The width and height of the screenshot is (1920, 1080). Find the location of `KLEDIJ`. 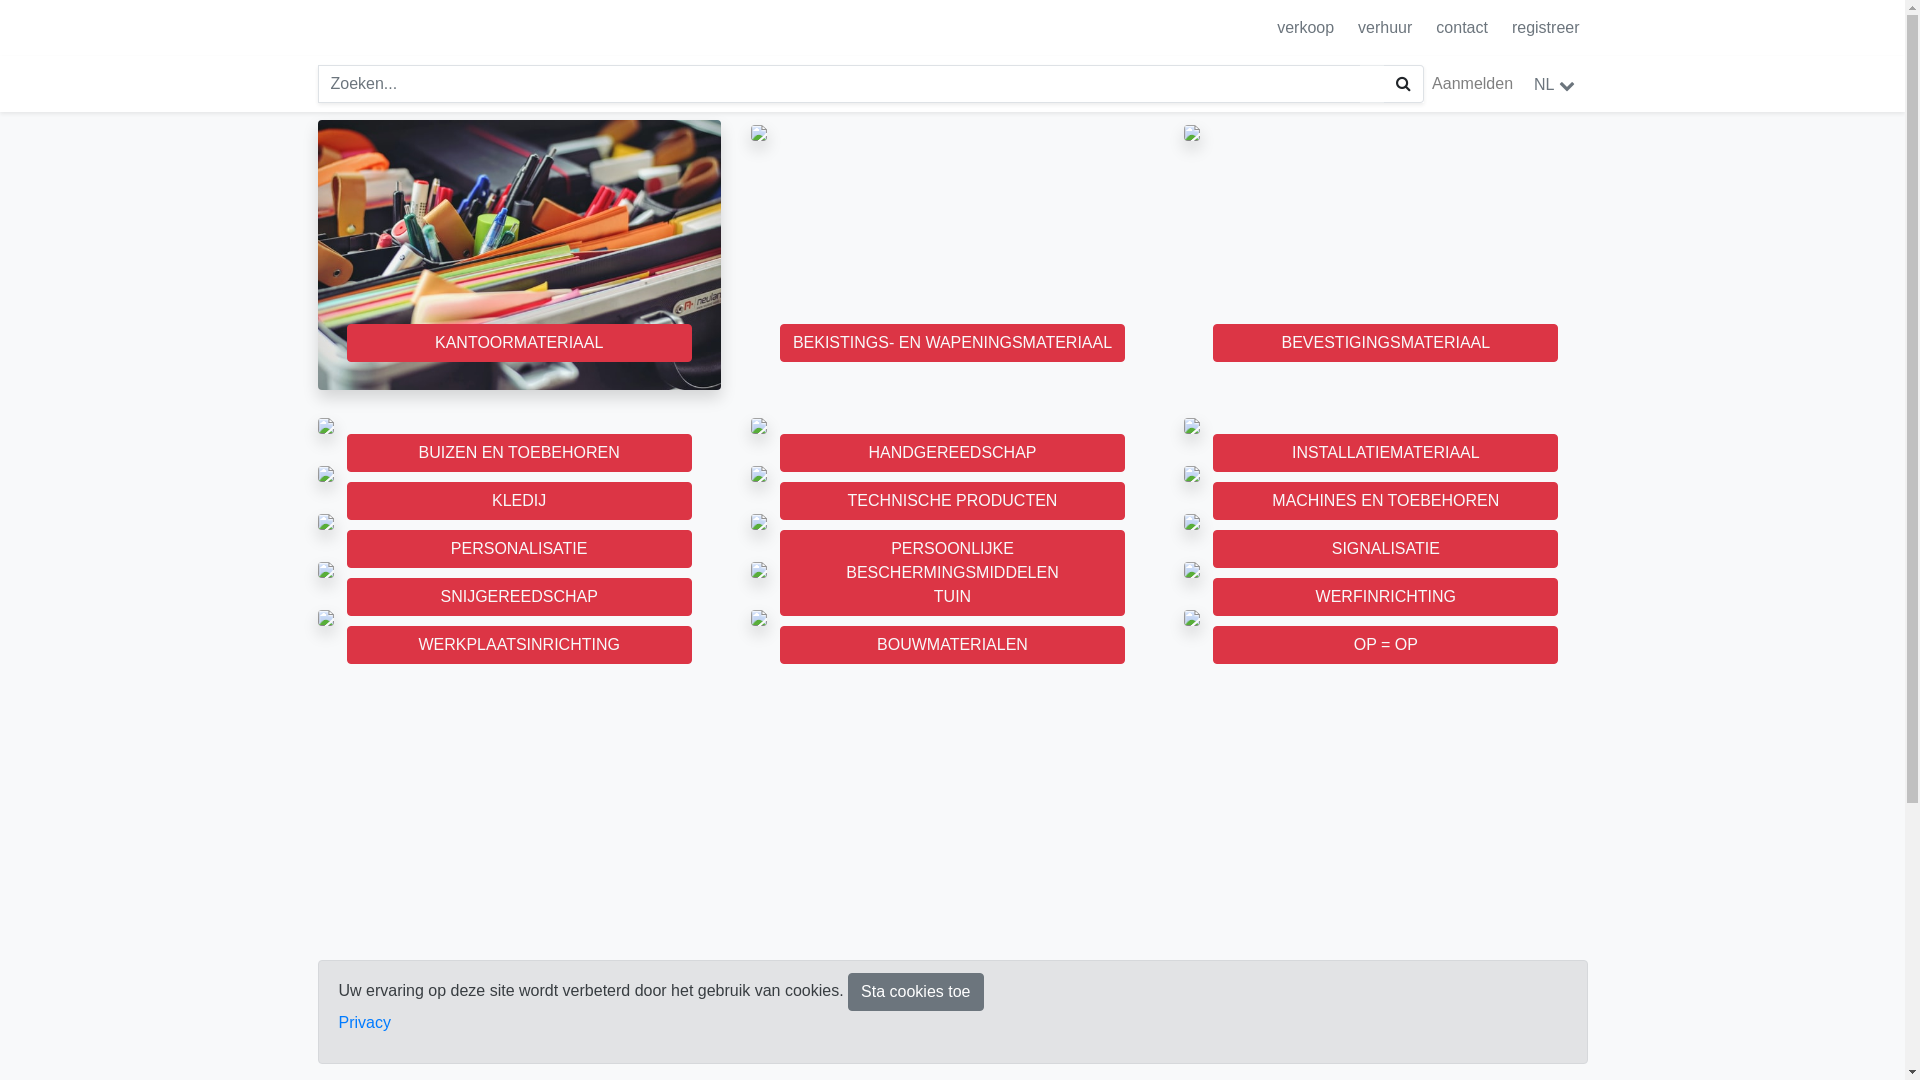

KLEDIJ is located at coordinates (326, 474).